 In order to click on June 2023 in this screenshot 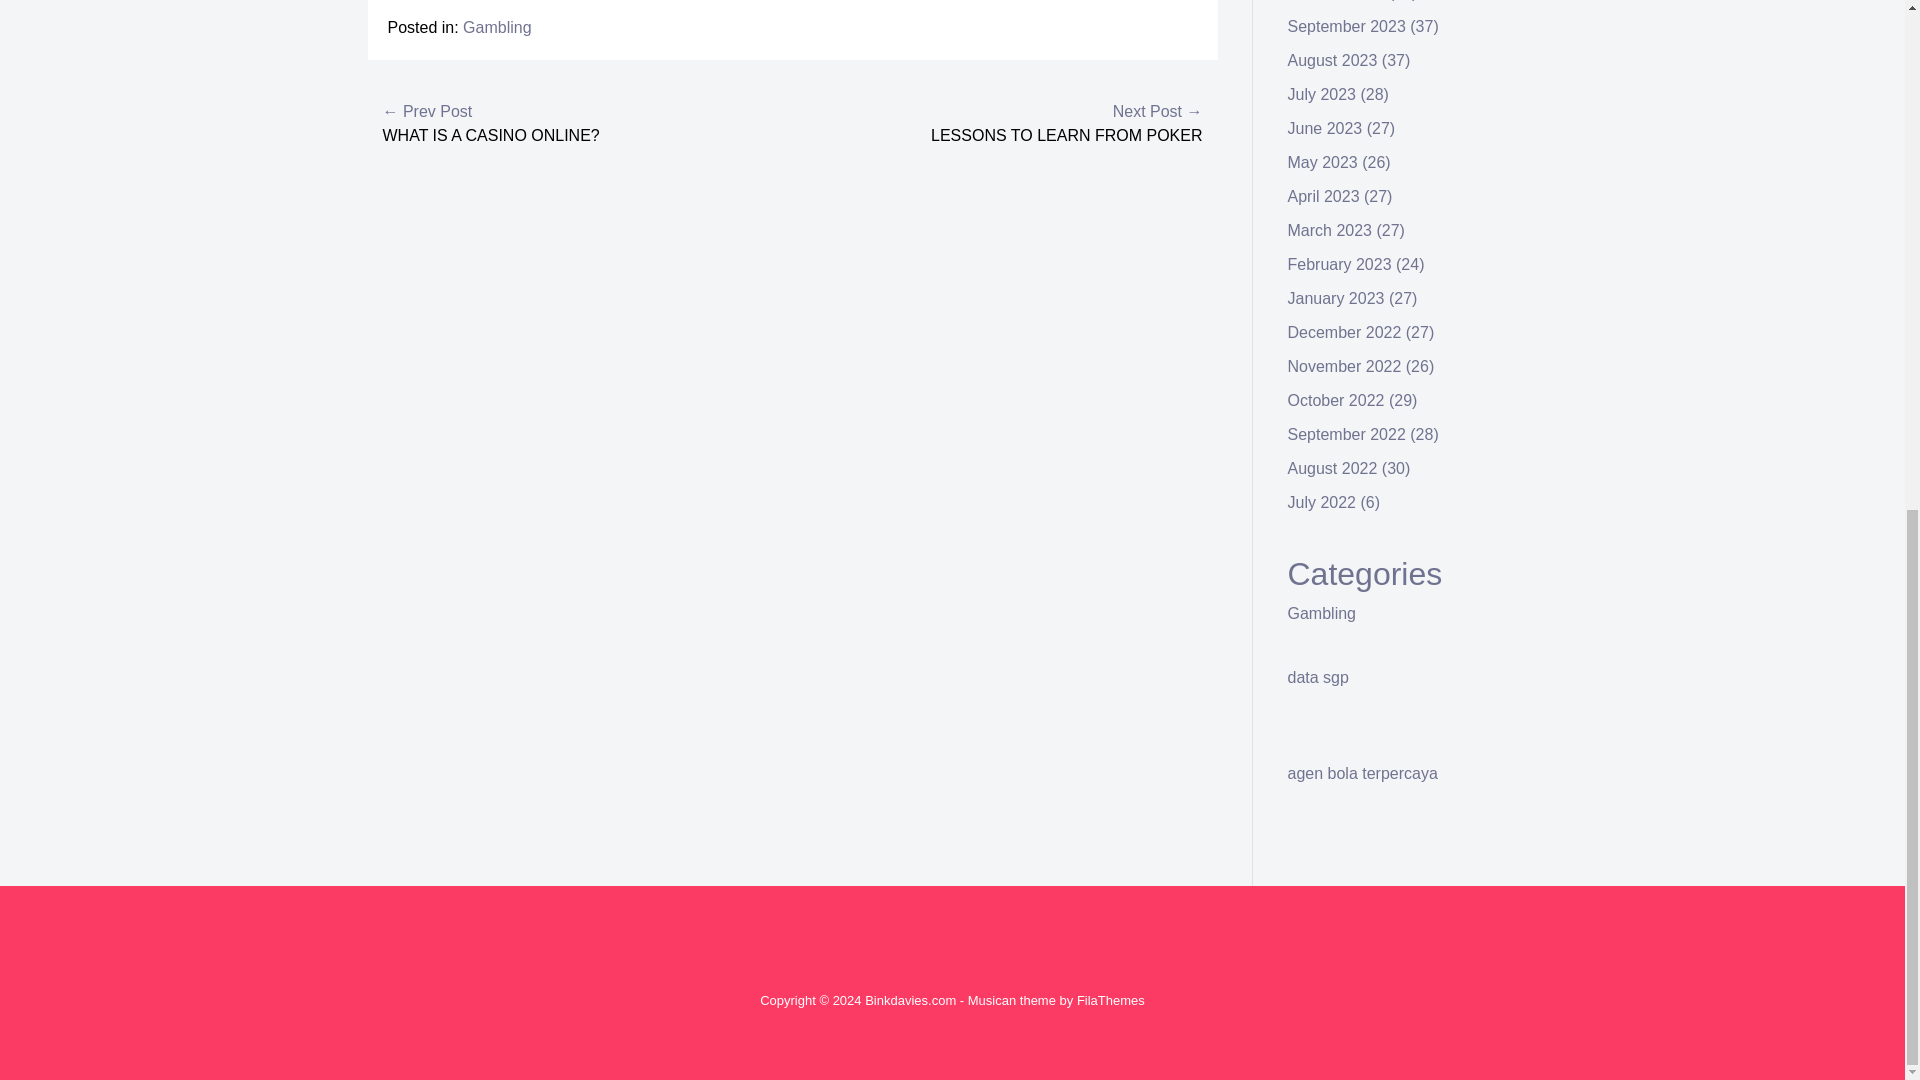, I will do `click(1326, 128)`.